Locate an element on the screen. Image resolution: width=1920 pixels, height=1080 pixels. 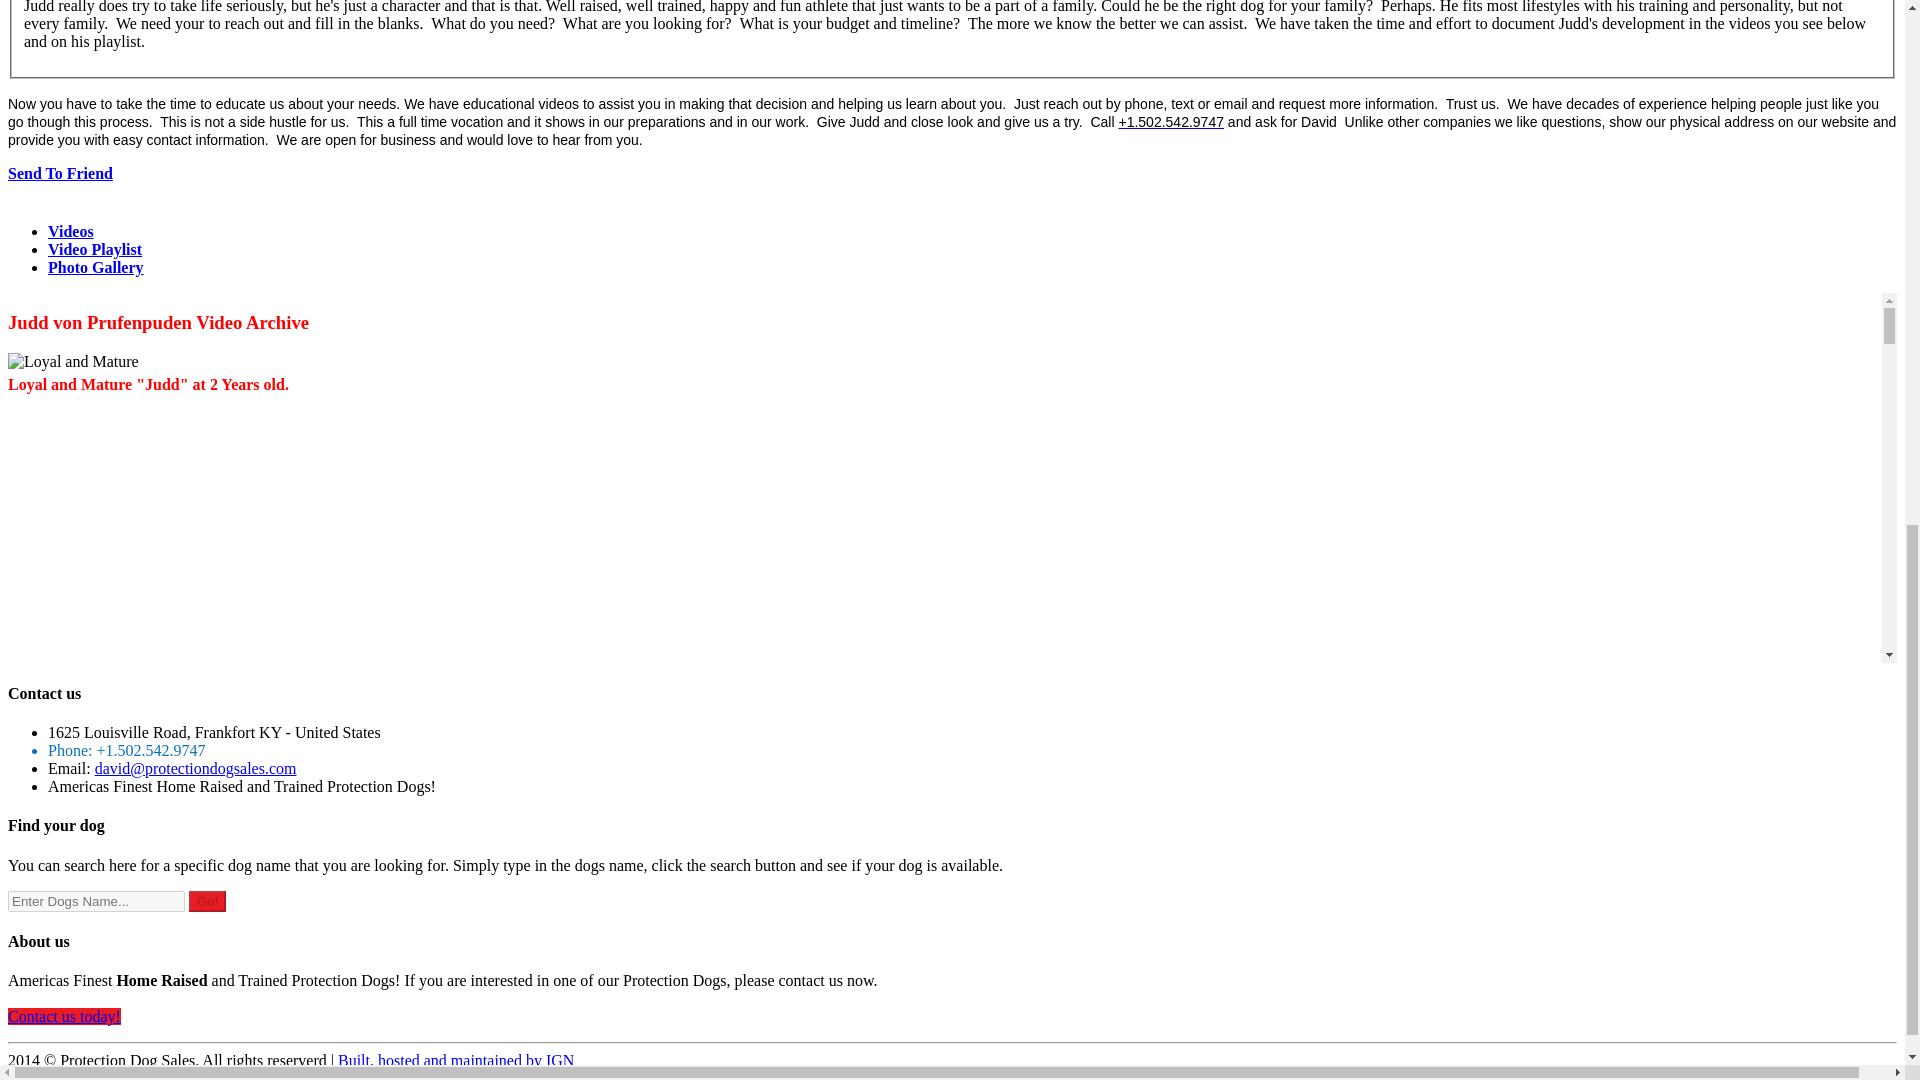
Loyal and Mature  is located at coordinates (72, 362).